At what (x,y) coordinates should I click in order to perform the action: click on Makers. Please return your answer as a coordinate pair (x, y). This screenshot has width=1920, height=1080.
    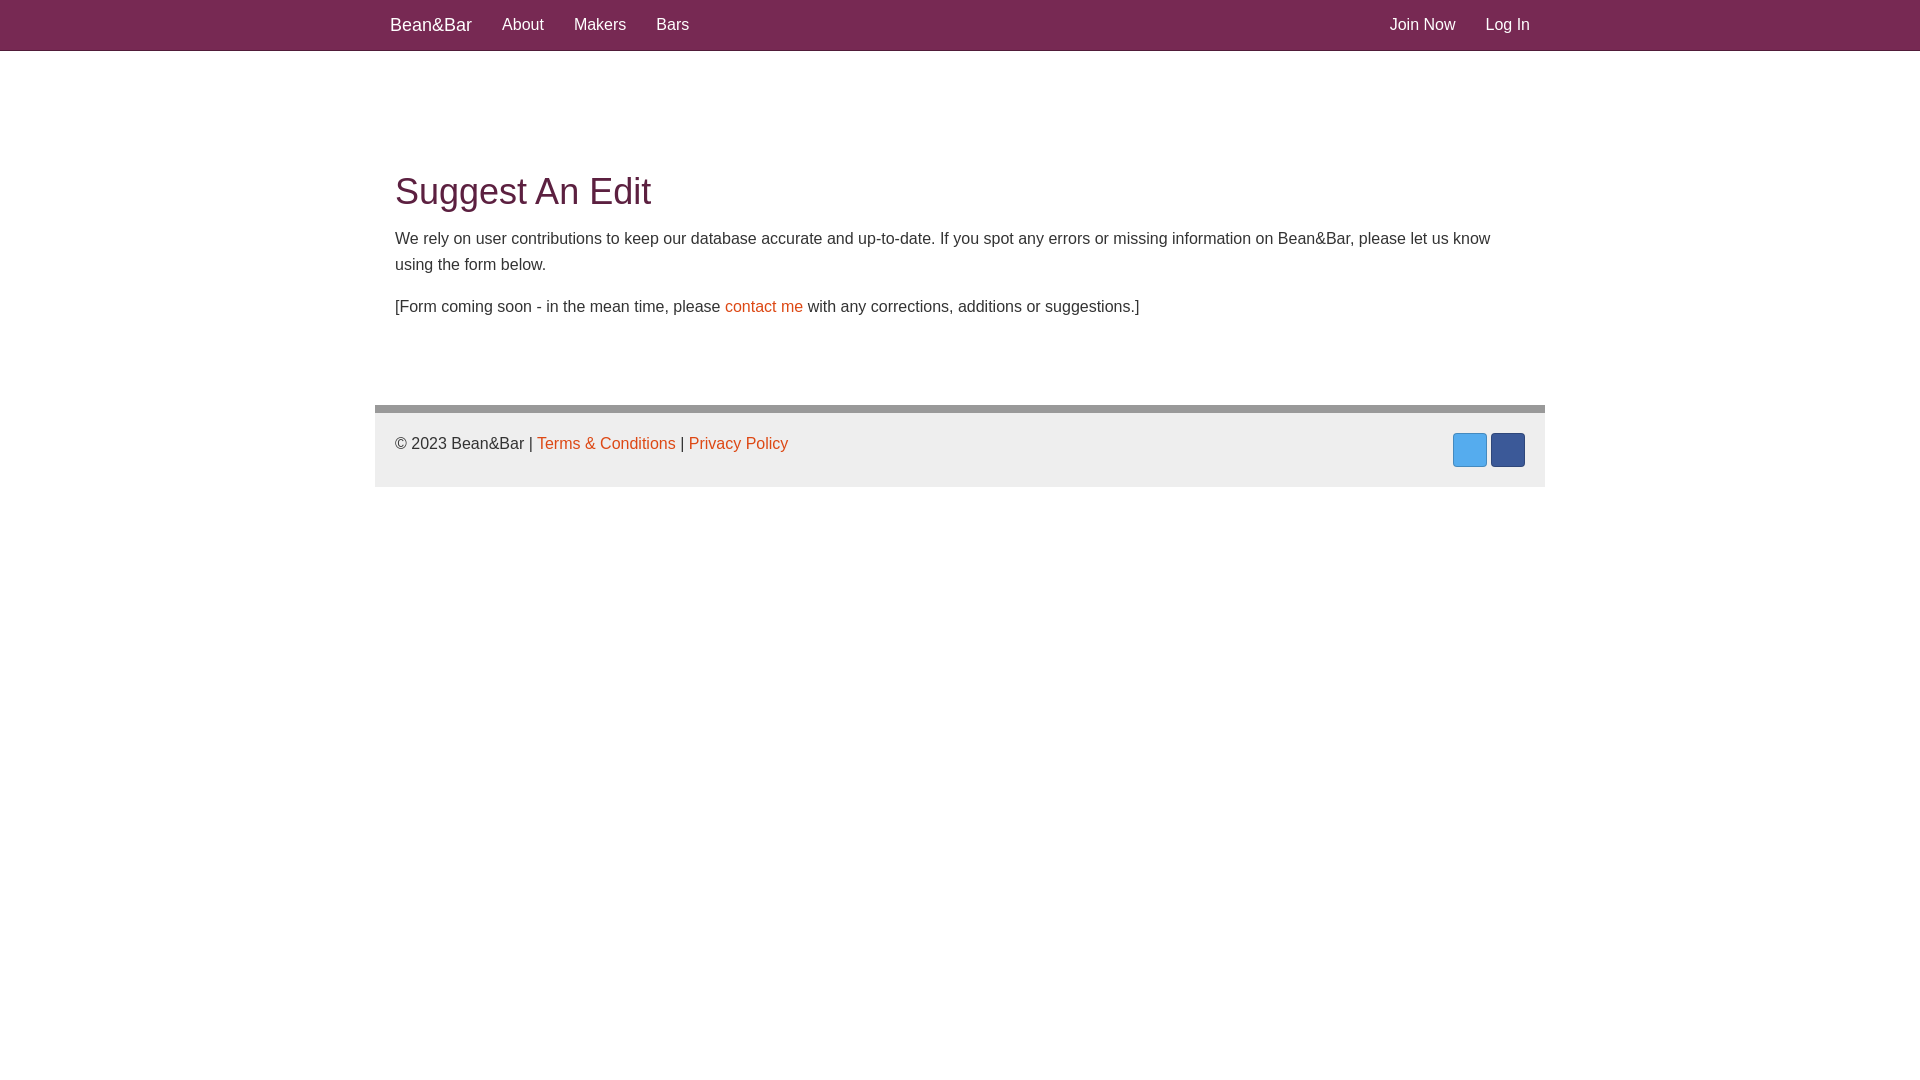
    Looking at the image, I should click on (600, 25).